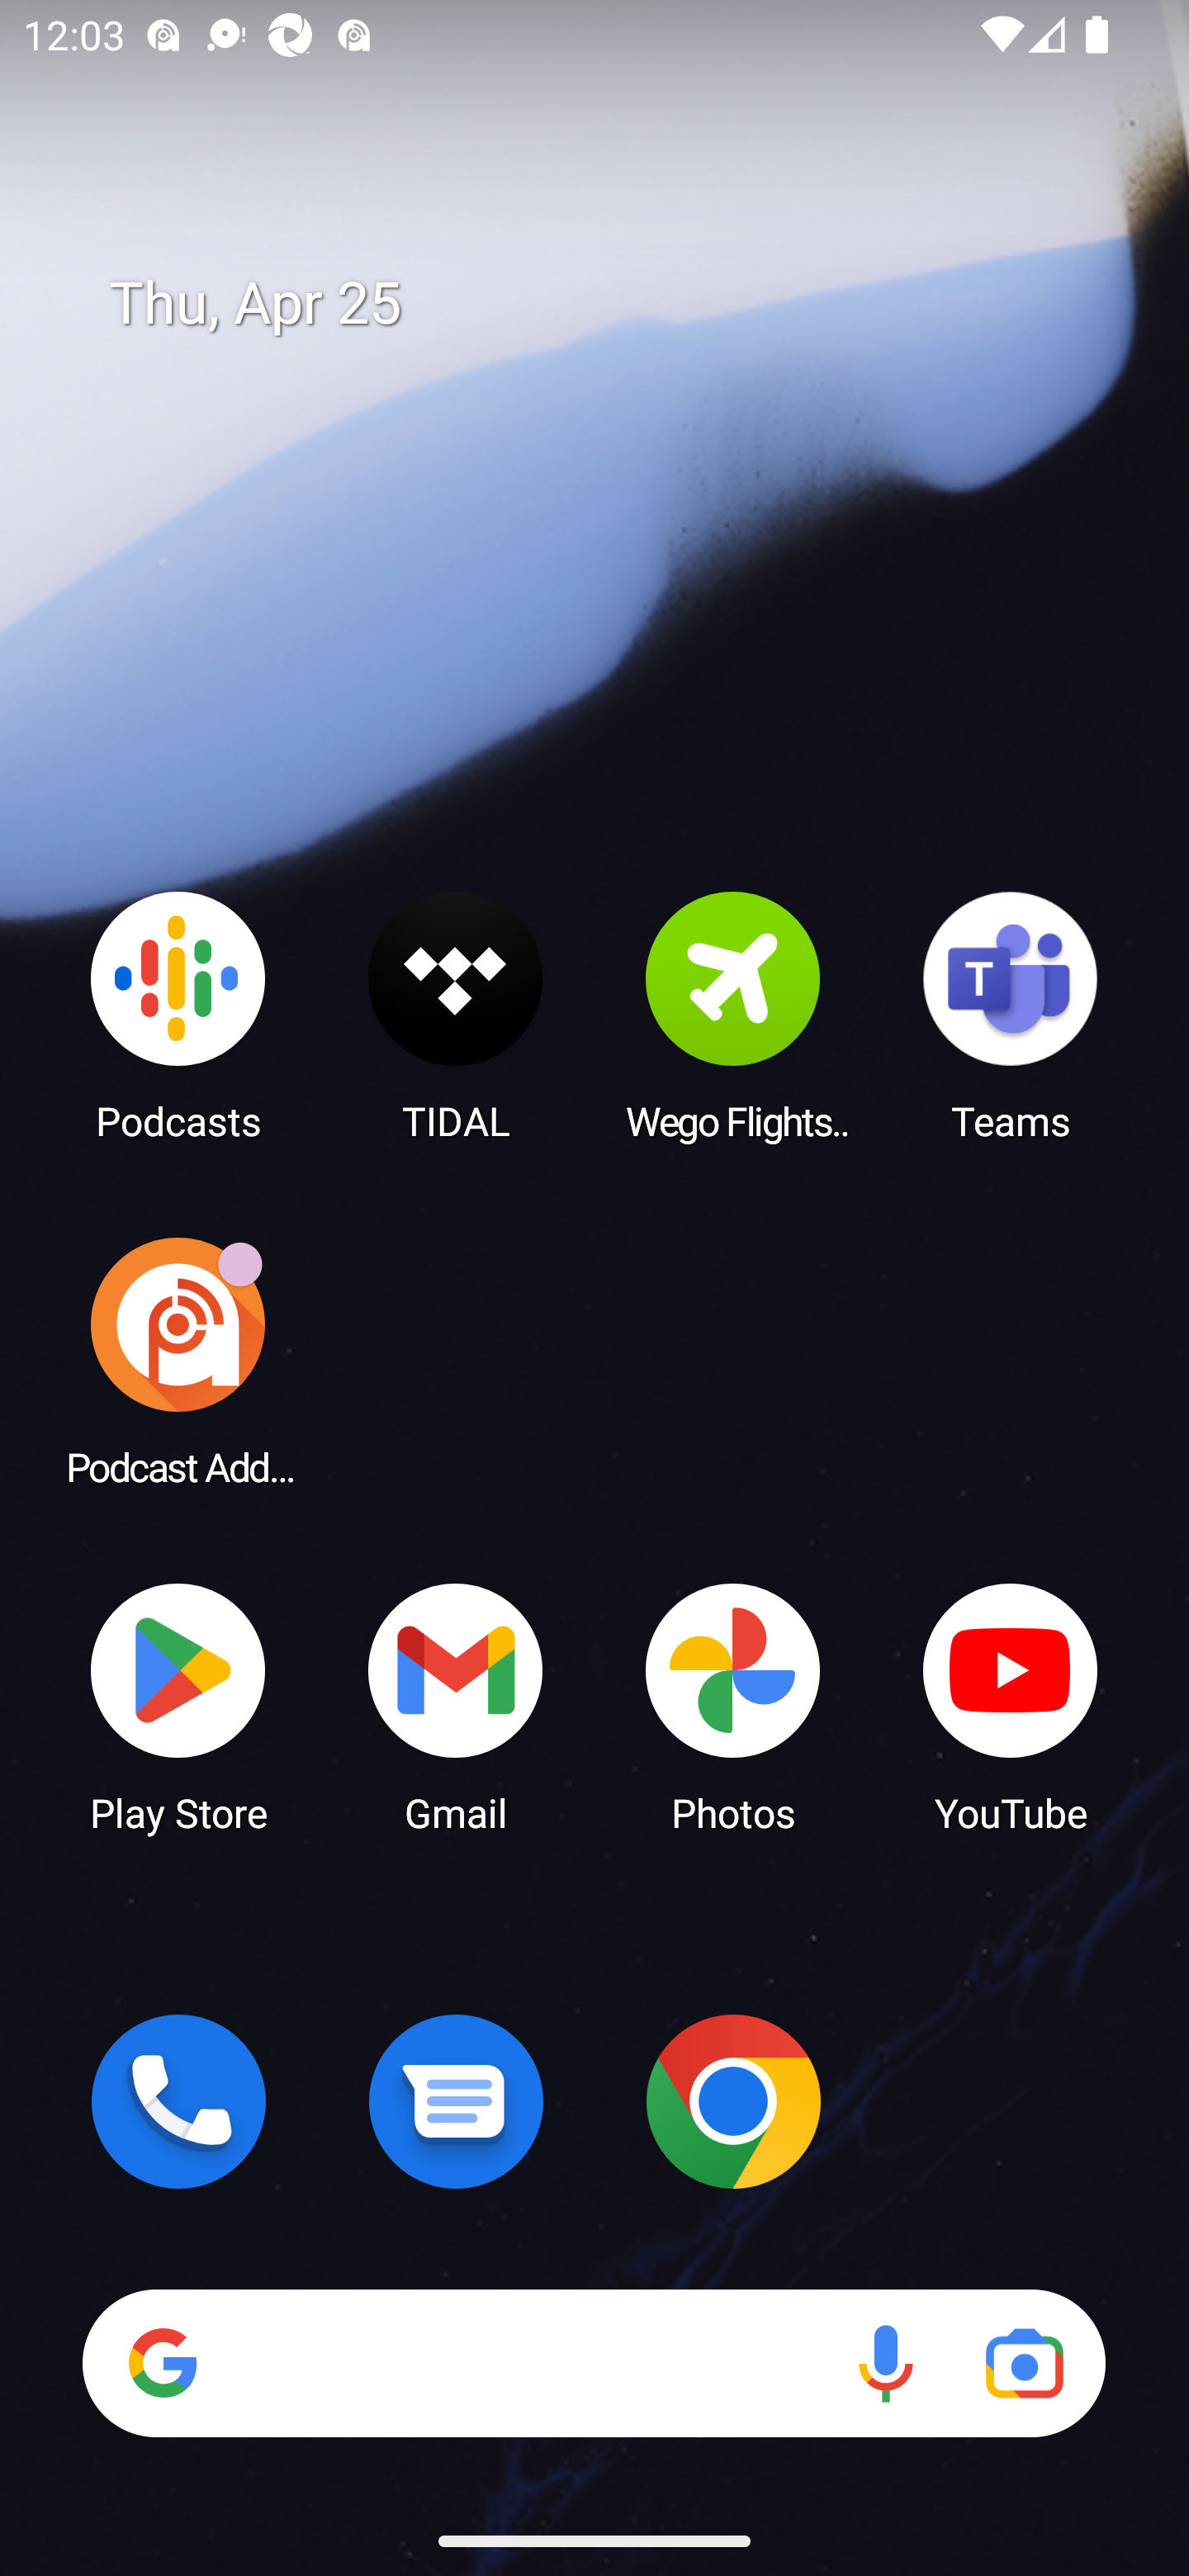 The height and width of the screenshot is (2576, 1189). Describe the element at coordinates (178, 1015) in the screenshot. I see `Podcasts` at that location.